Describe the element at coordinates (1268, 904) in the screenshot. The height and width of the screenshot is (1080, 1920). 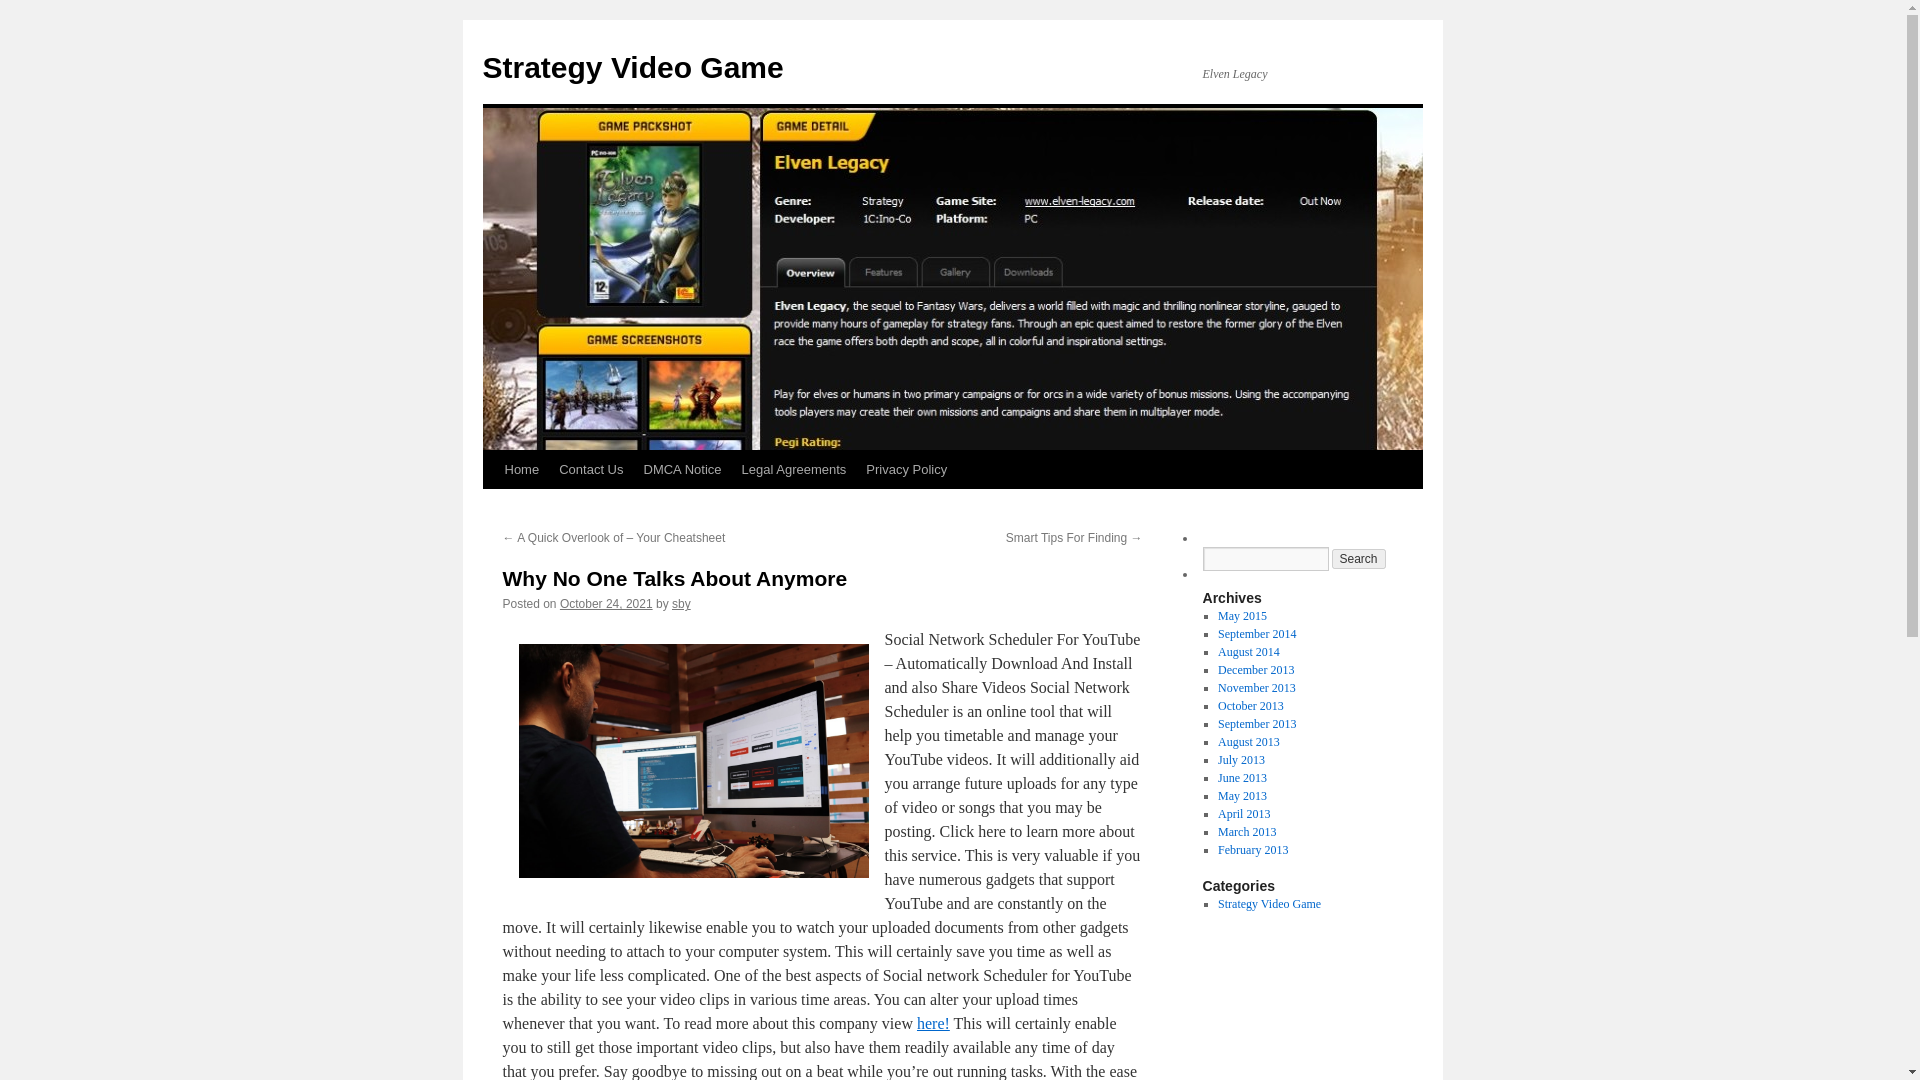
I see `Strategy Video Game` at that location.